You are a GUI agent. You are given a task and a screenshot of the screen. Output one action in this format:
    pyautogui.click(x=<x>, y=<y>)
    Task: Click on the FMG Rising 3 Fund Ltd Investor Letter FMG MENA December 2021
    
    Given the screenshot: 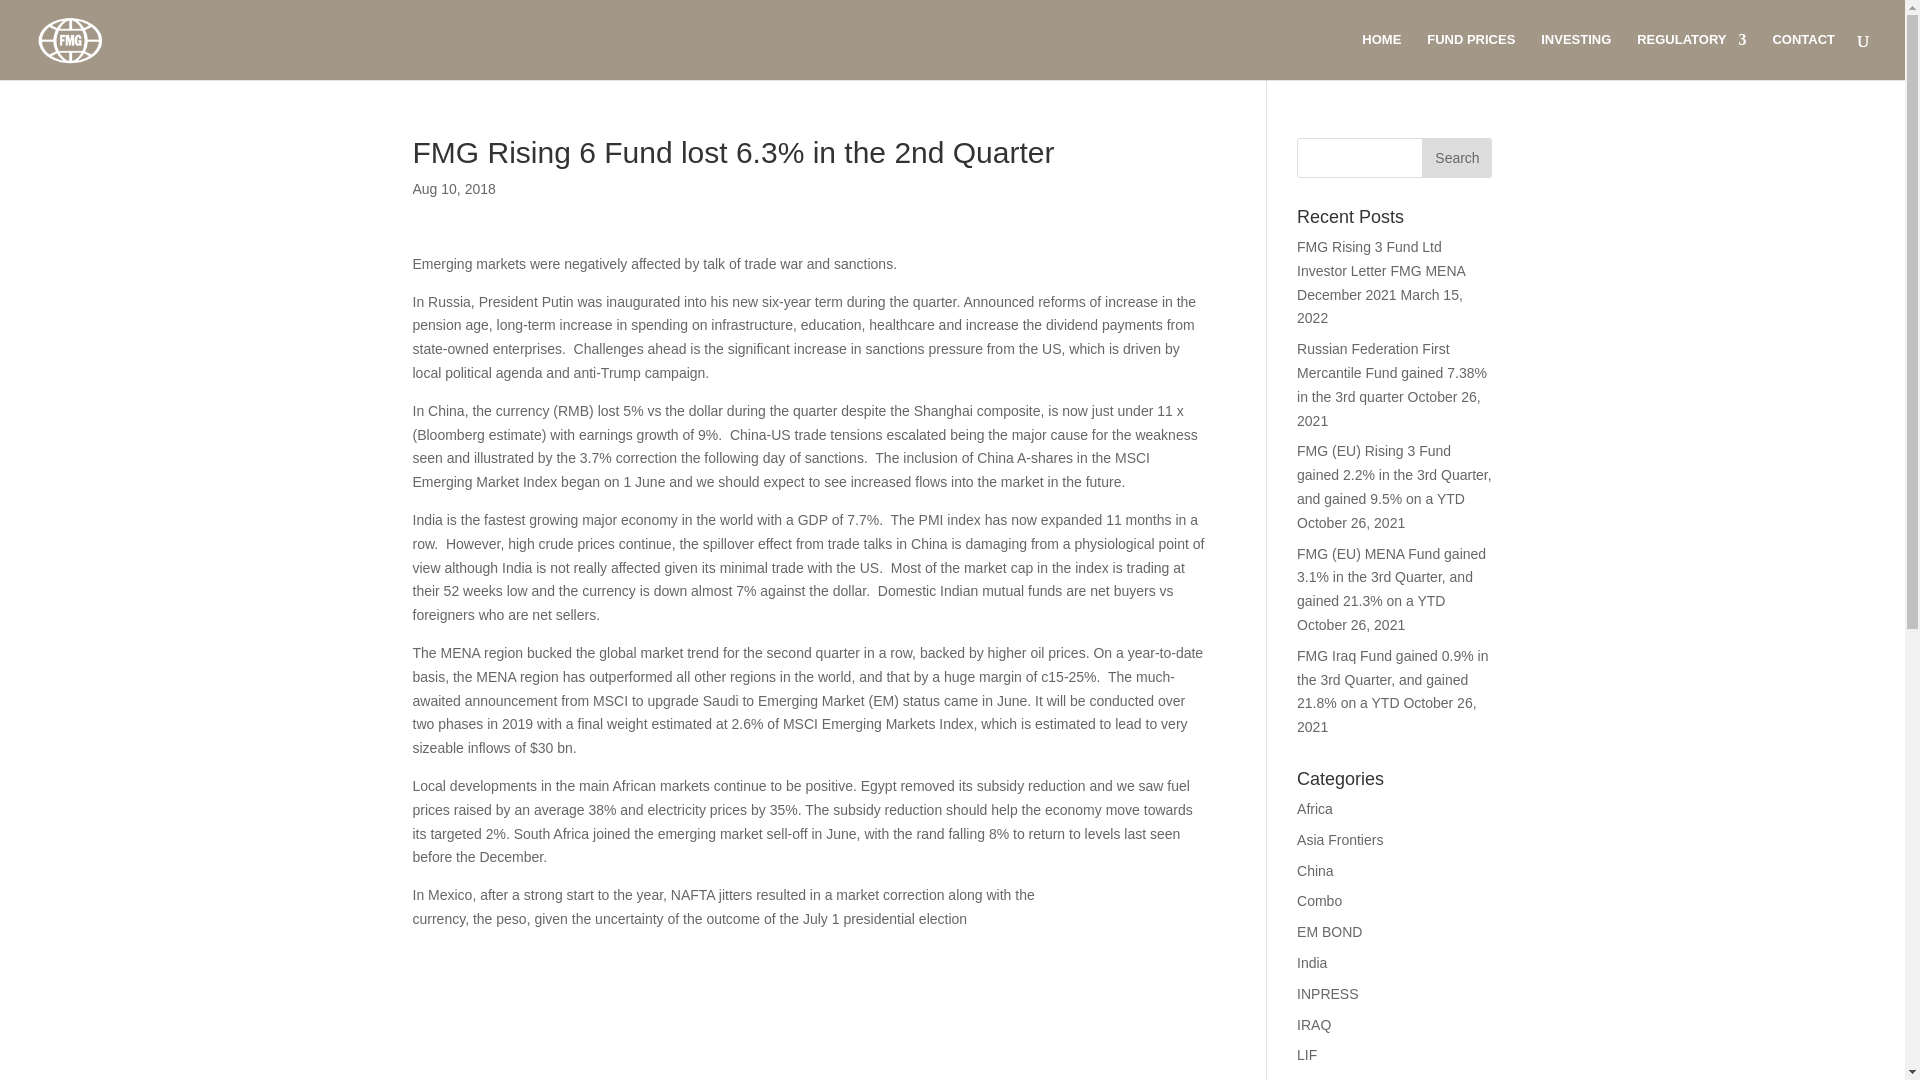 What is the action you would take?
    pyautogui.click(x=1380, y=270)
    